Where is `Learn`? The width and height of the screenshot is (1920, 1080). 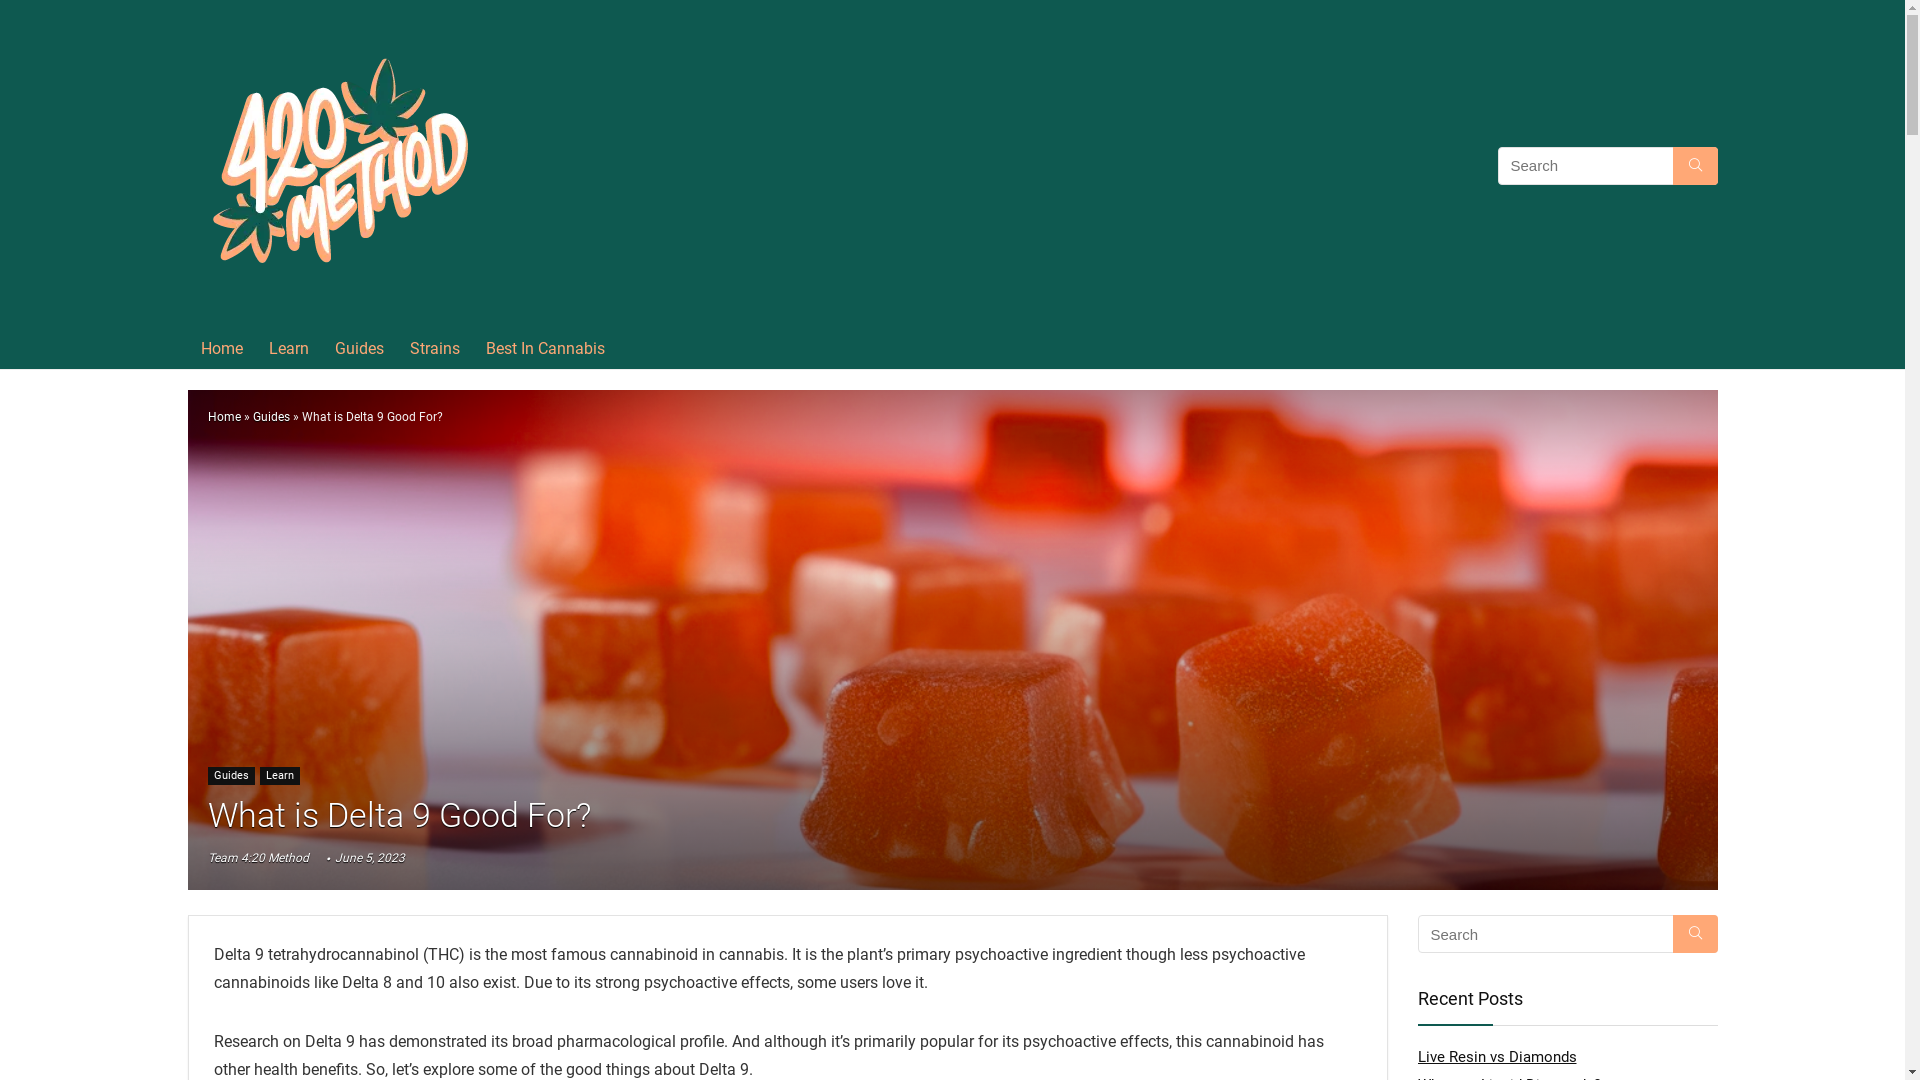
Learn is located at coordinates (289, 350).